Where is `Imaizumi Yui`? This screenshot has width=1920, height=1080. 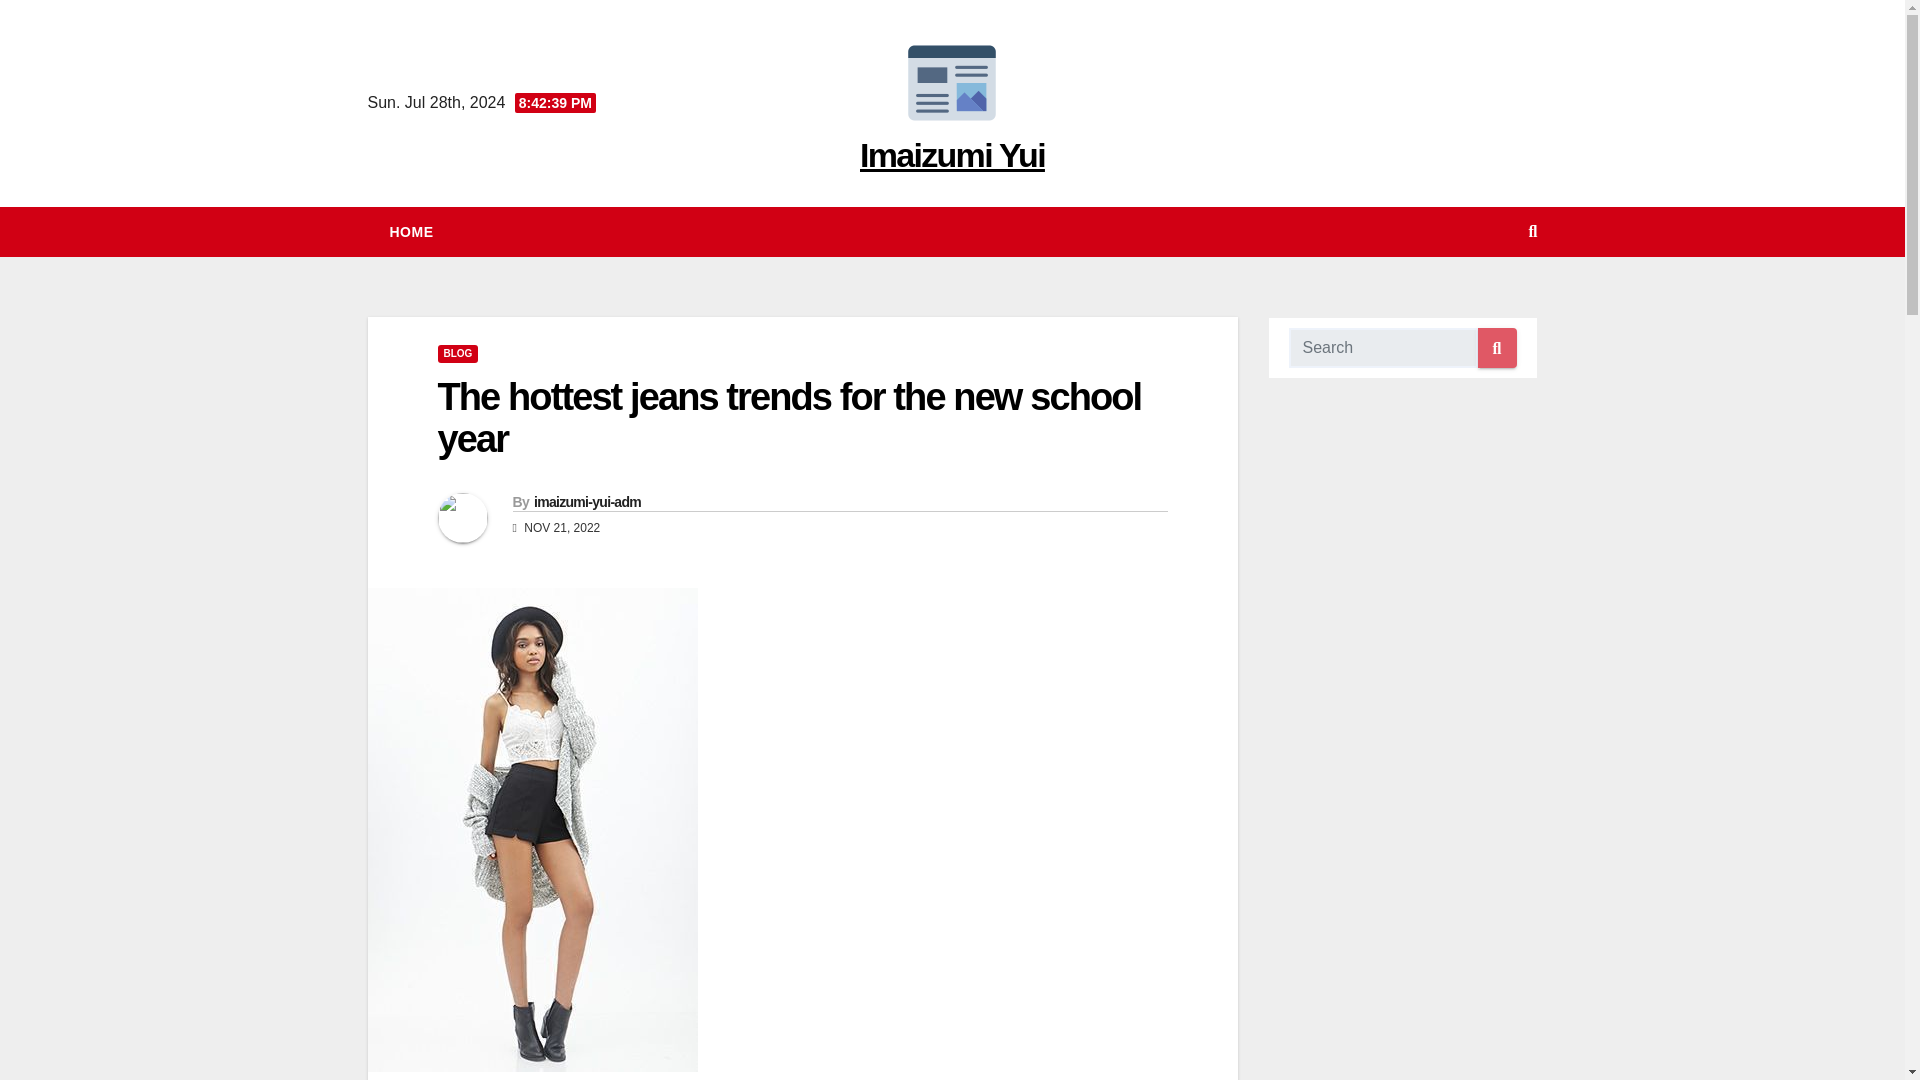 Imaizumi Yui is located at coordinates (952, 154).